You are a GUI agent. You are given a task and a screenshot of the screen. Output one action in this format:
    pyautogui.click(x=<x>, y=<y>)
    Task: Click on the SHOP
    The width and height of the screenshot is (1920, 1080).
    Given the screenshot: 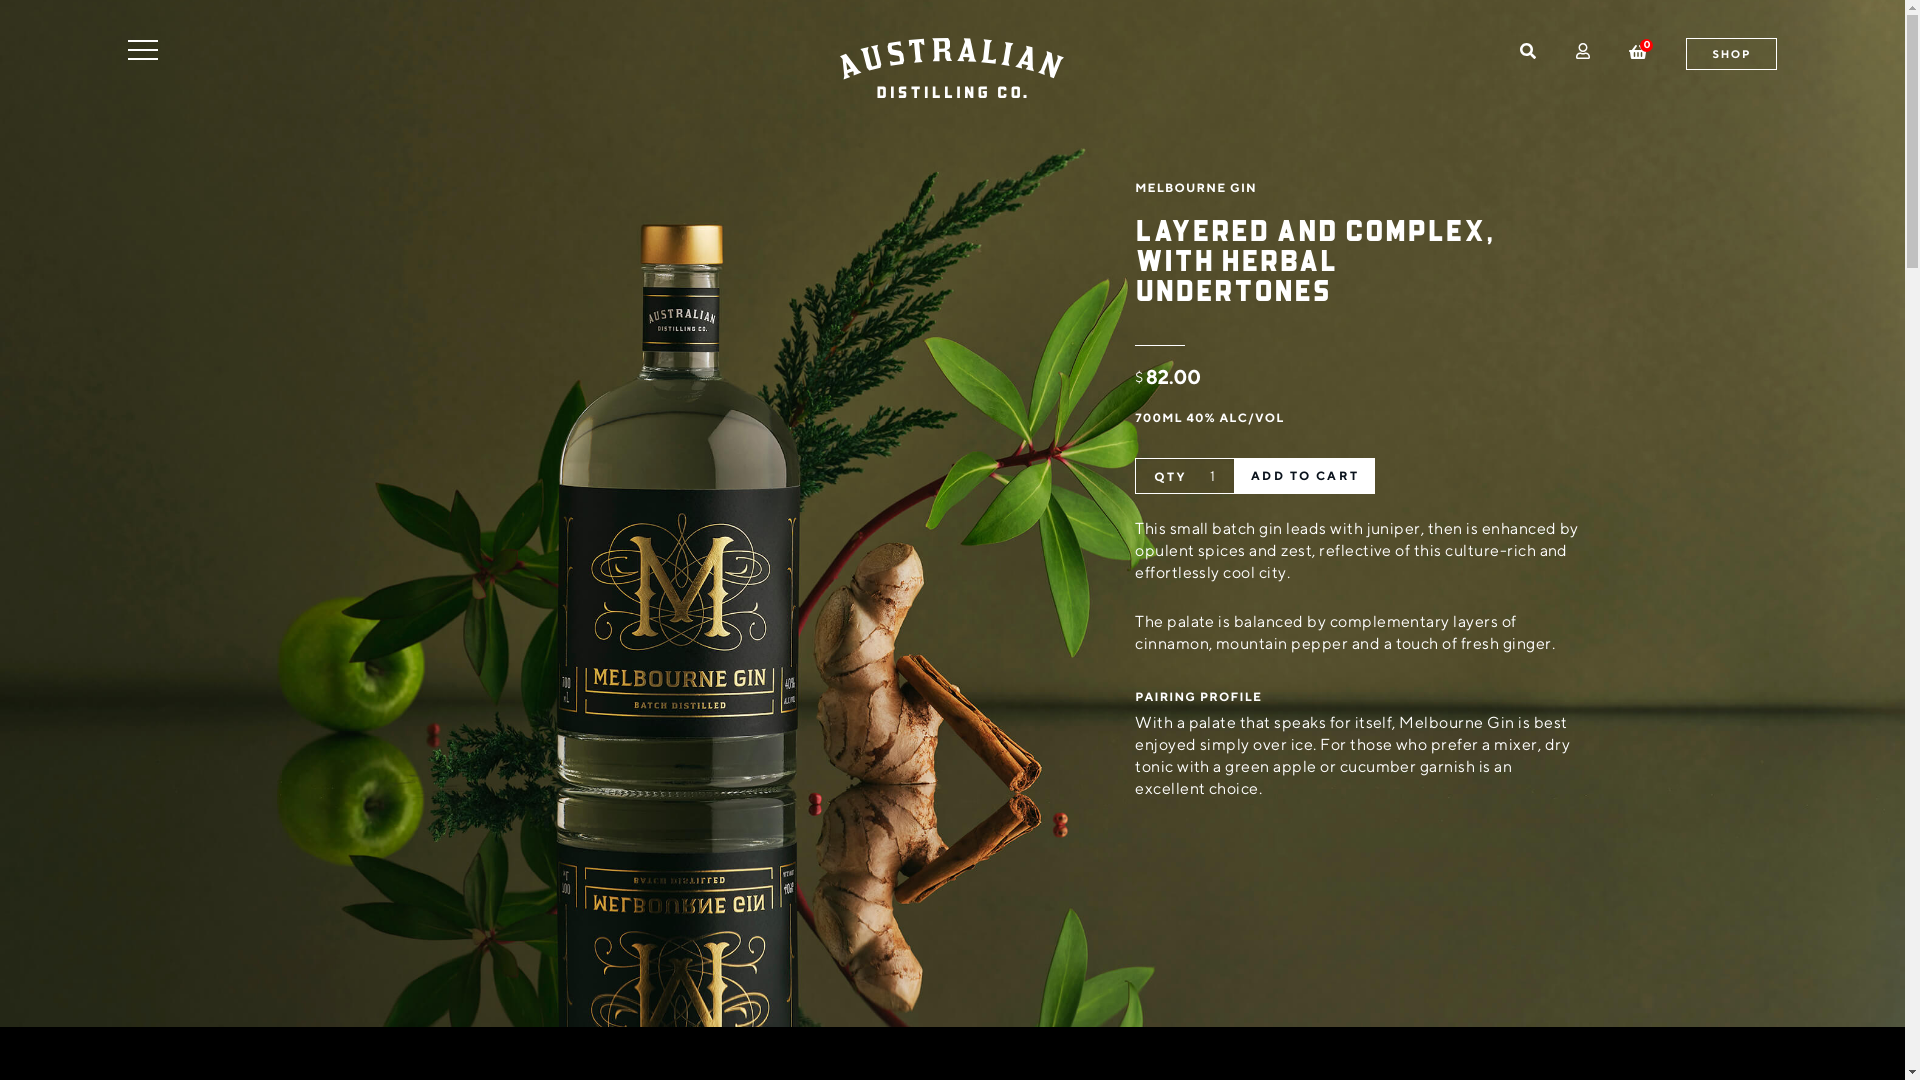 What is the action you would take?
    pyautogui.click(x=1732, y=54)
    